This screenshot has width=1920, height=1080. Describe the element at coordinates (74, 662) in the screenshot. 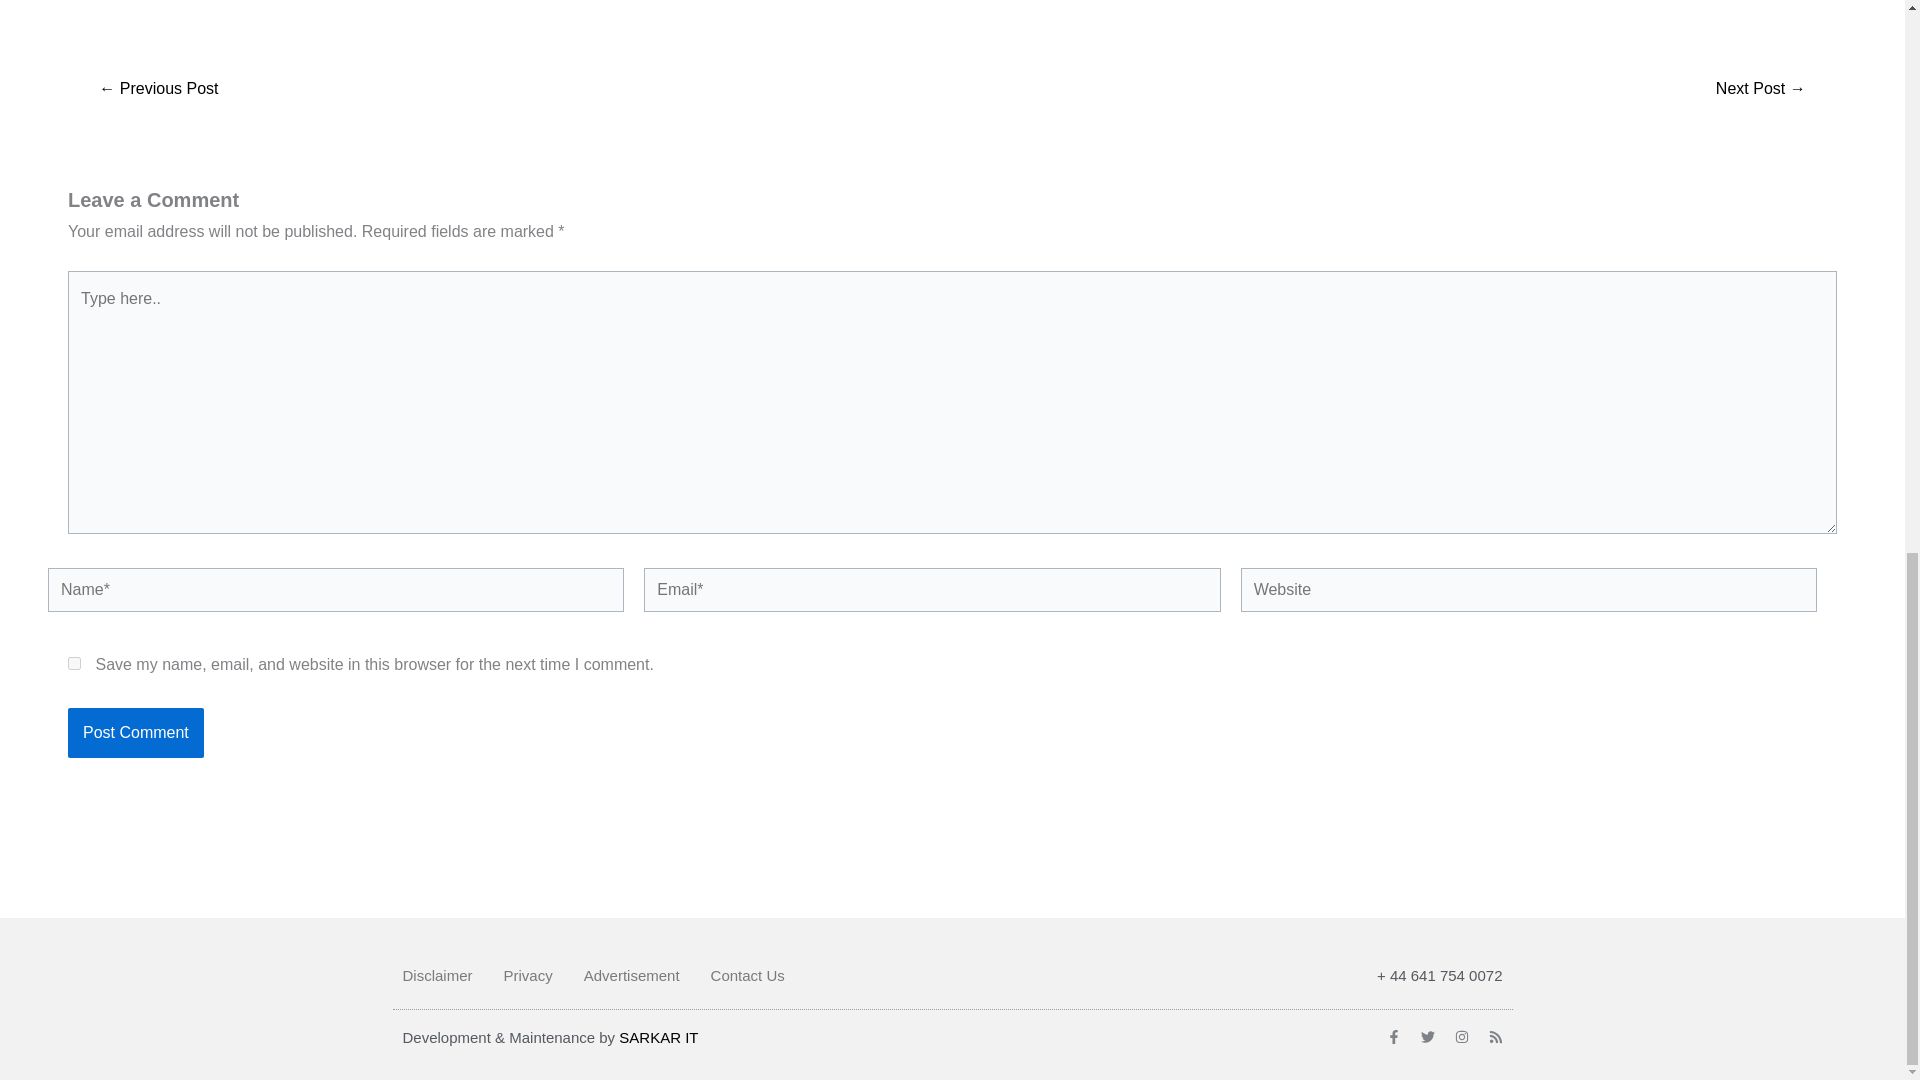

I see `yes` at that location.